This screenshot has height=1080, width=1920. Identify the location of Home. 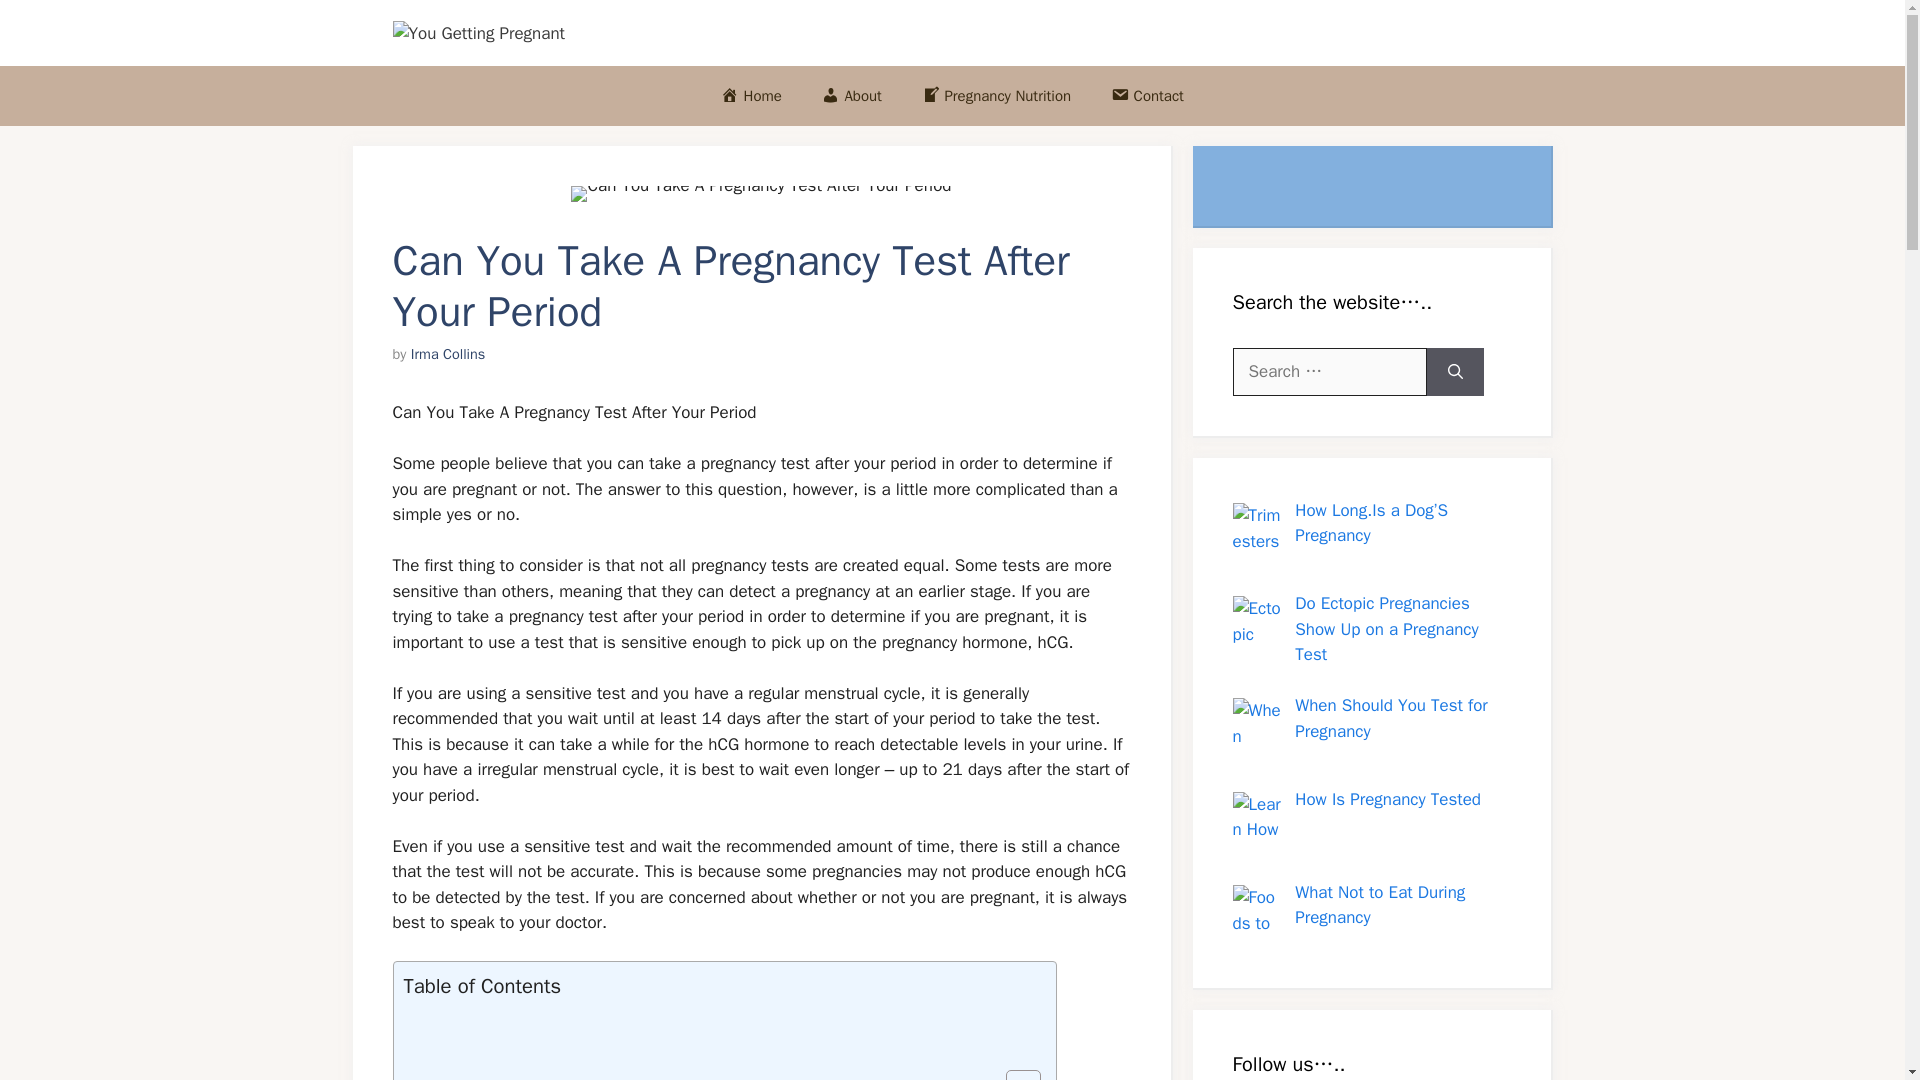
(751, 96).